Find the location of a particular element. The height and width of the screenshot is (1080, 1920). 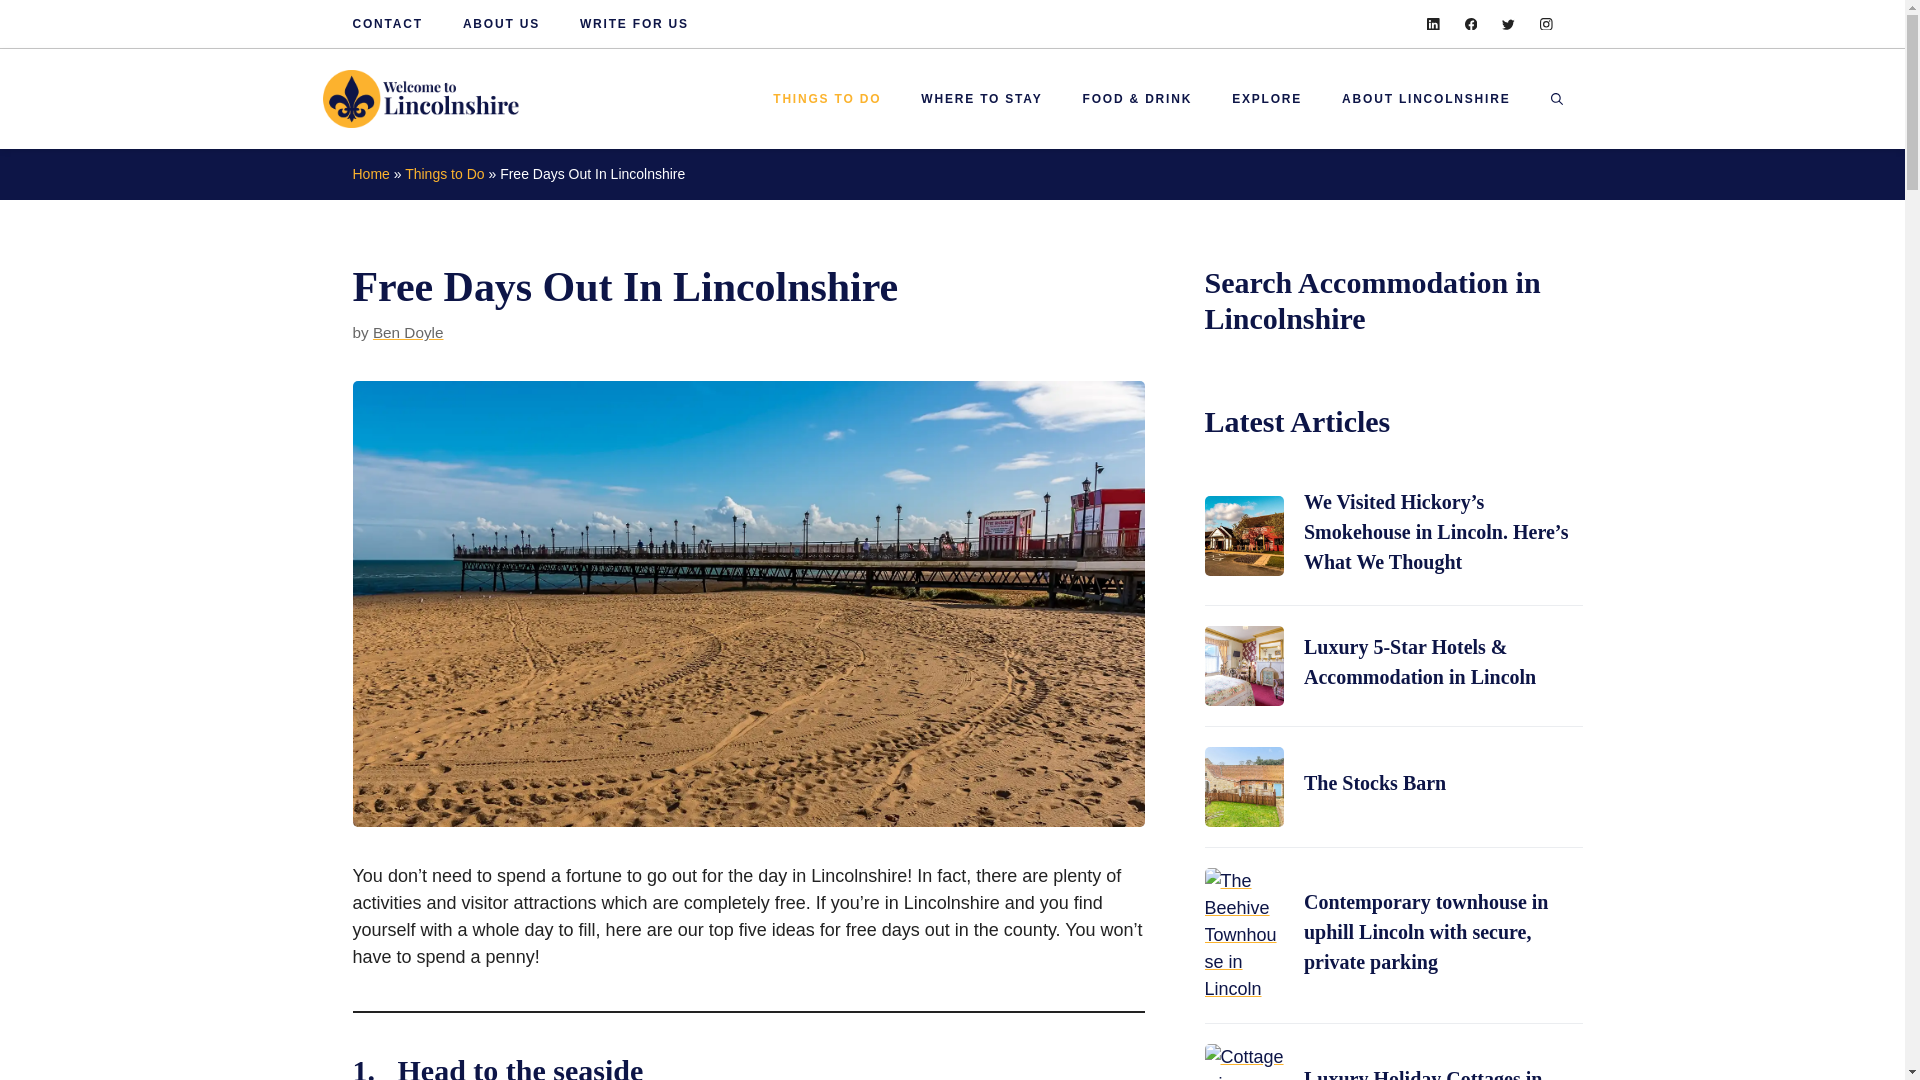

ABOUT US is located at coordinates (500, 24).